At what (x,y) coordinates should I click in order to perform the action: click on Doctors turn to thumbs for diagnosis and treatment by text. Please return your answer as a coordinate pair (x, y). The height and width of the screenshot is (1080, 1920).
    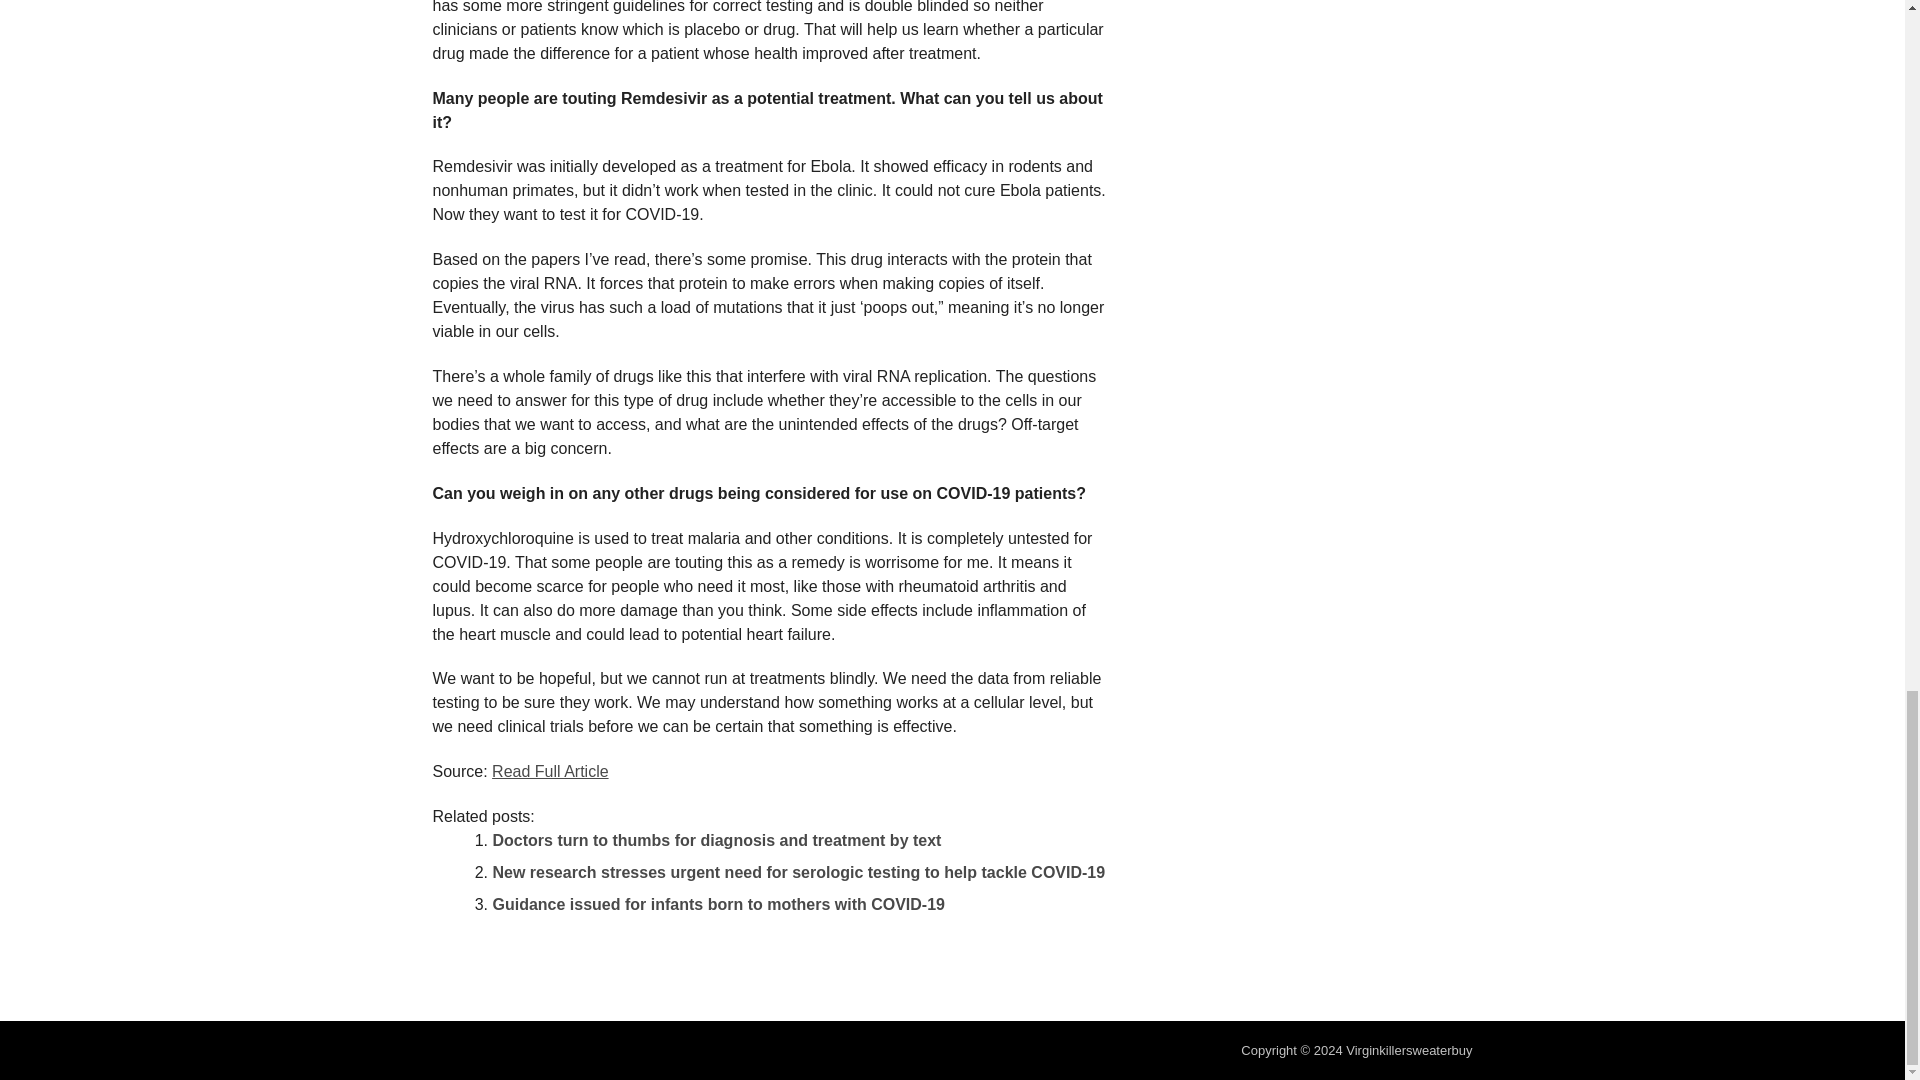
    Looking at the image, I should click on (716, 840).